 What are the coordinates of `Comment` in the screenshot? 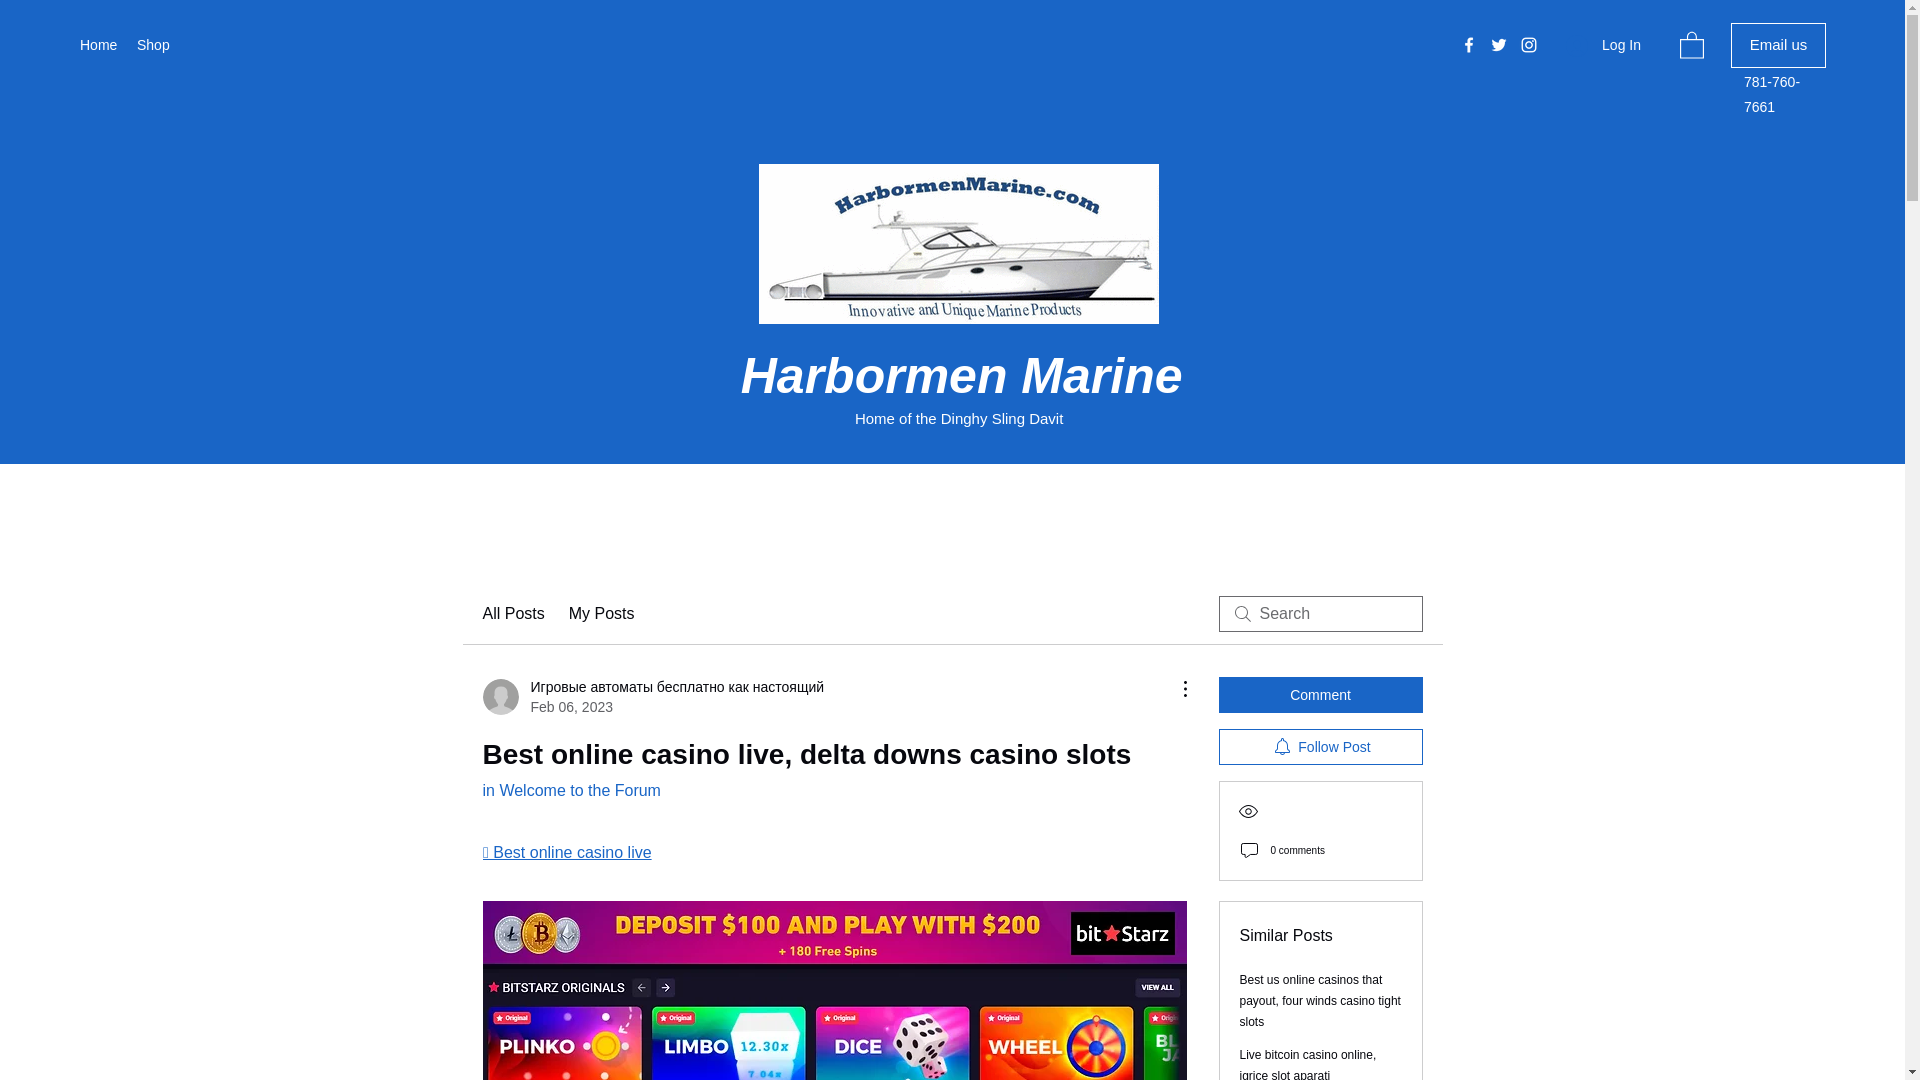 It's located at (1320, 694).